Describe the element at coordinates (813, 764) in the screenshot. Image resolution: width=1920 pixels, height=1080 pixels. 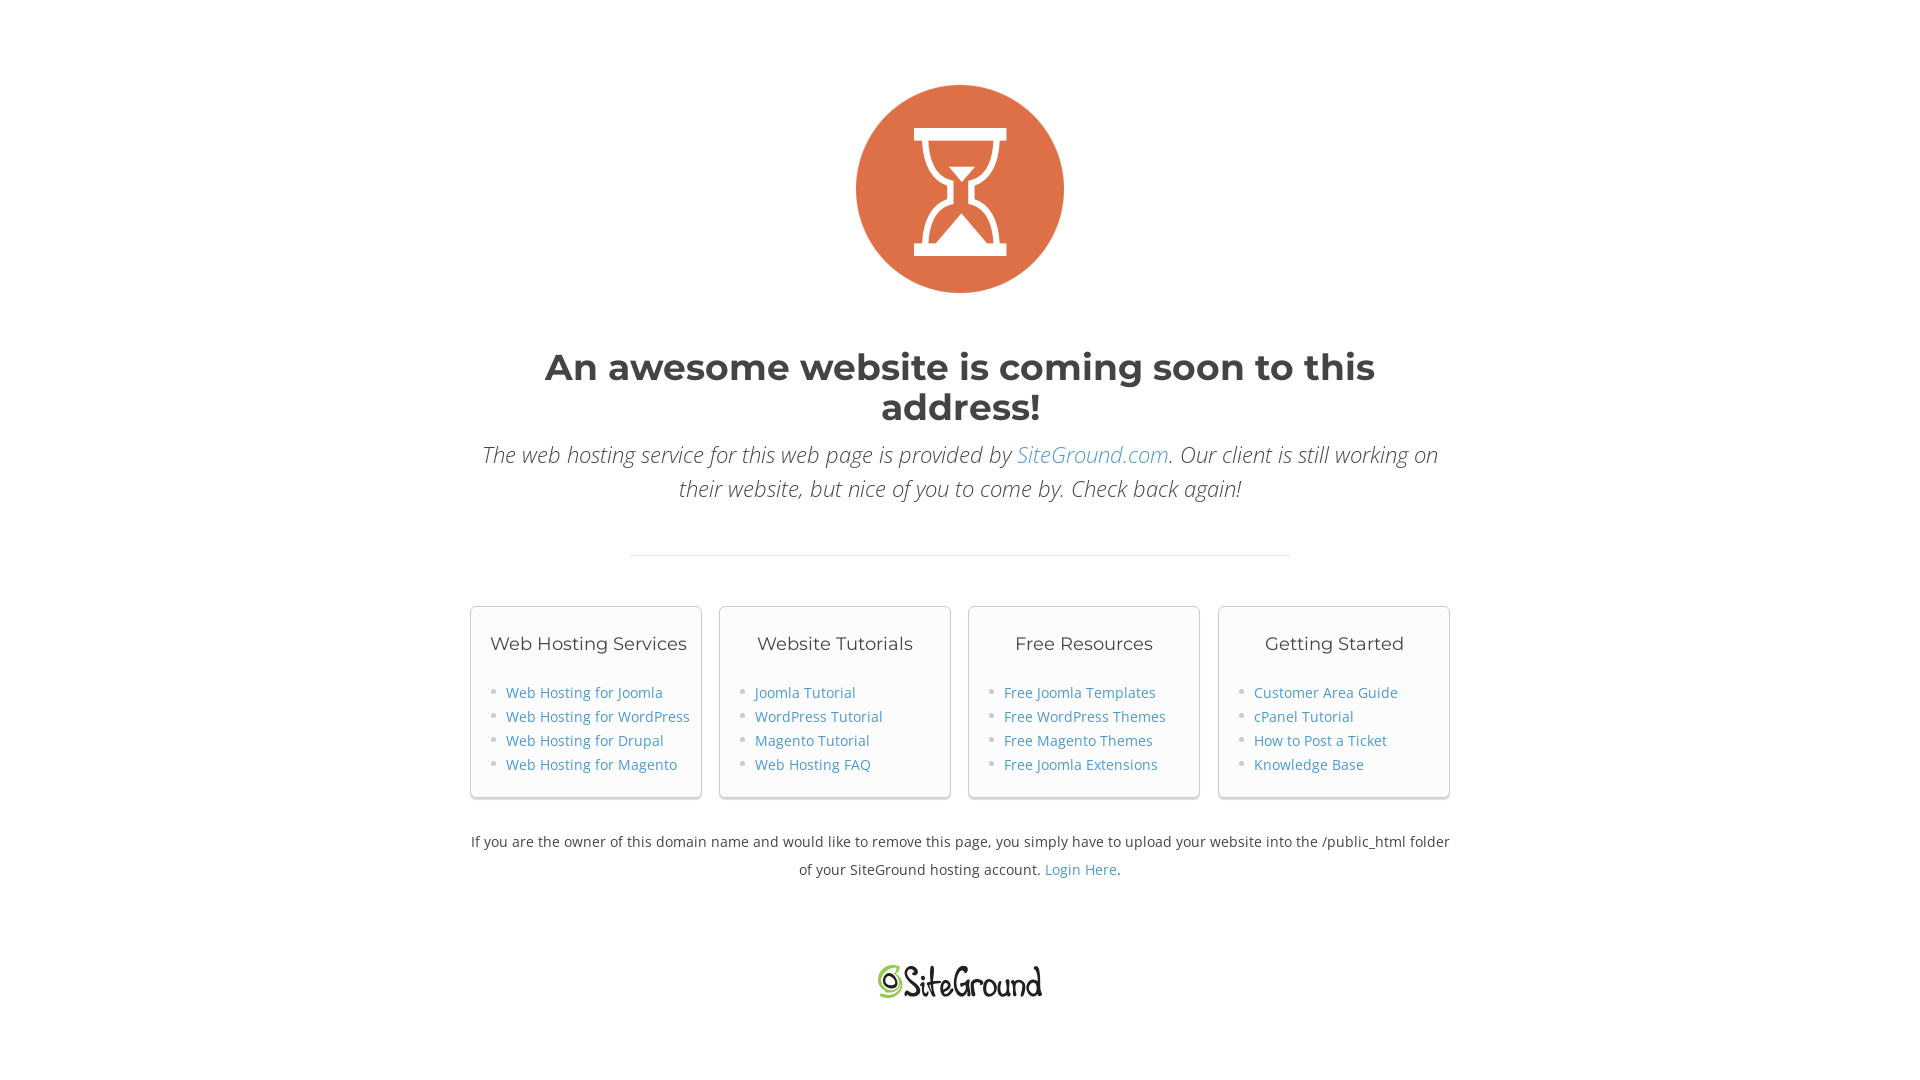
I see `Web Hosting FAQ` at that location.